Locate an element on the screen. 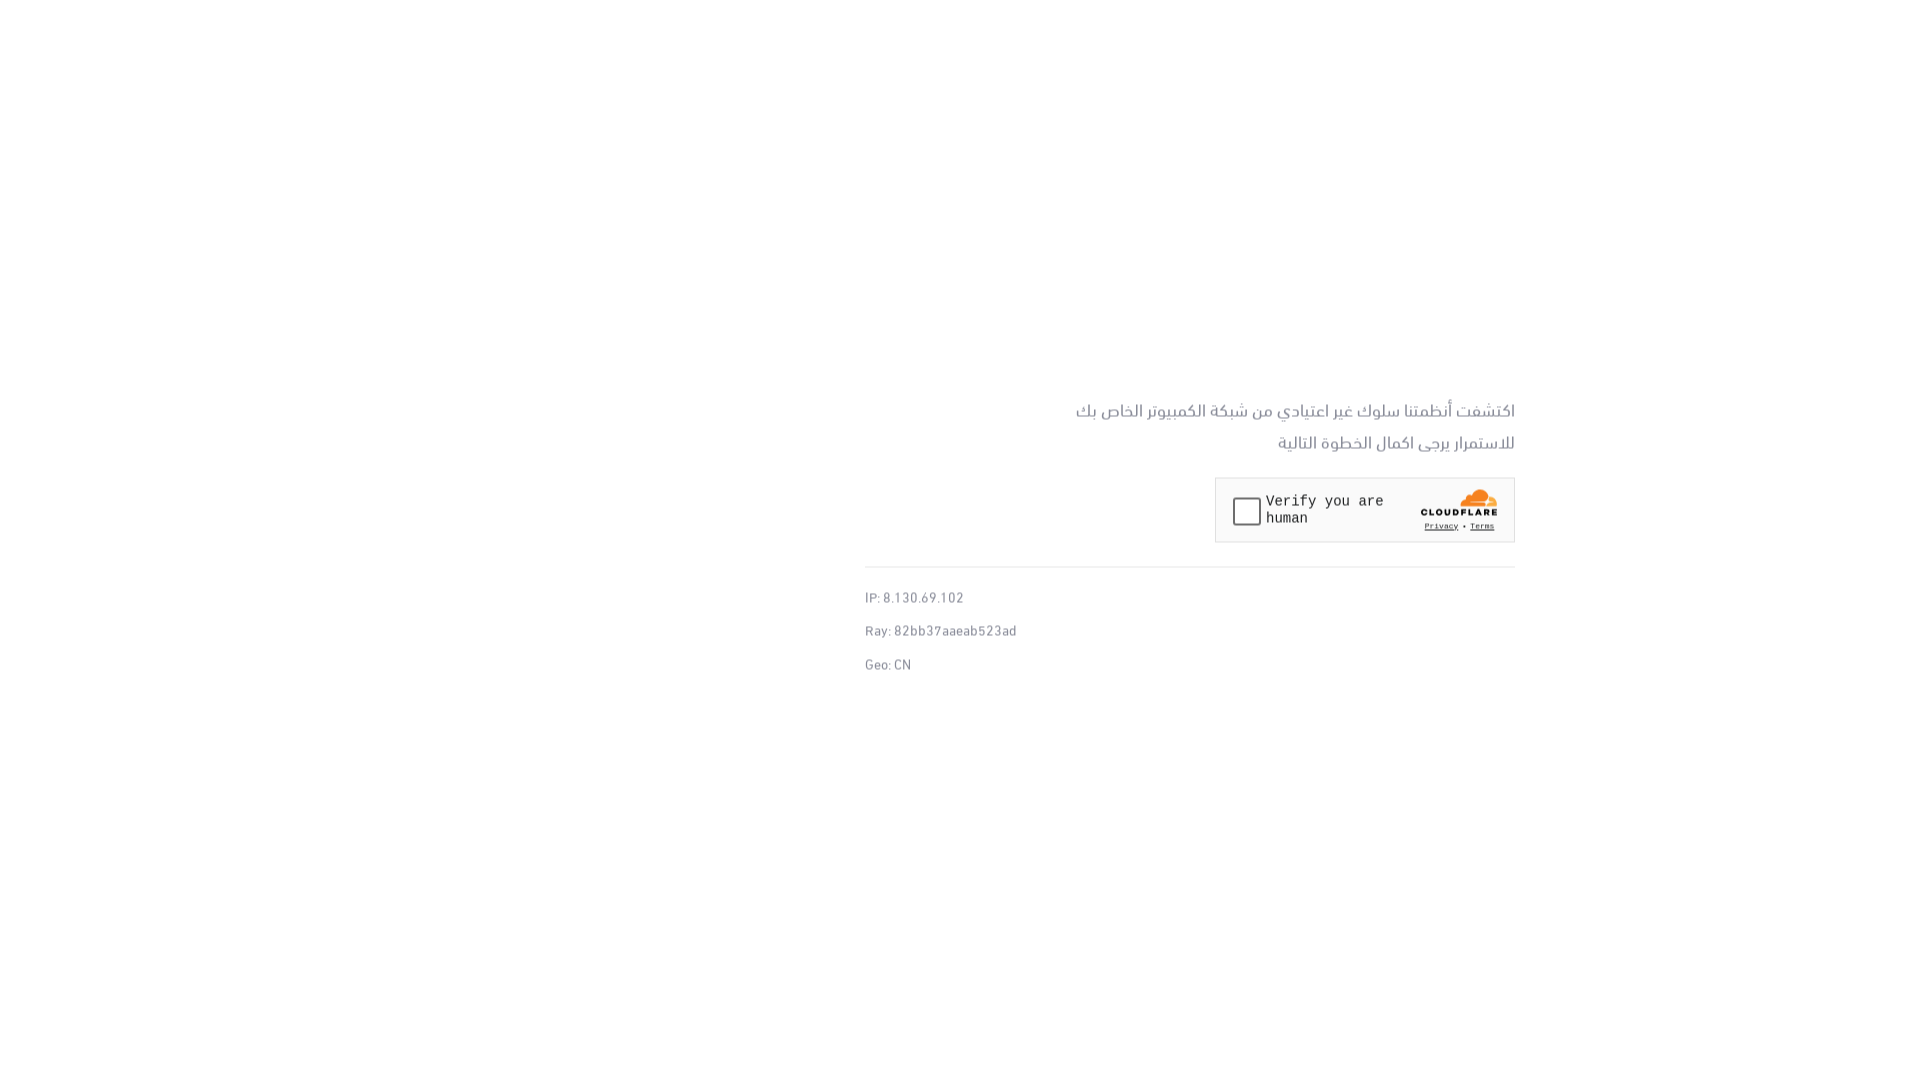  Widget containing a Cloudflare security challenge is located at coordinates (1365, 510).